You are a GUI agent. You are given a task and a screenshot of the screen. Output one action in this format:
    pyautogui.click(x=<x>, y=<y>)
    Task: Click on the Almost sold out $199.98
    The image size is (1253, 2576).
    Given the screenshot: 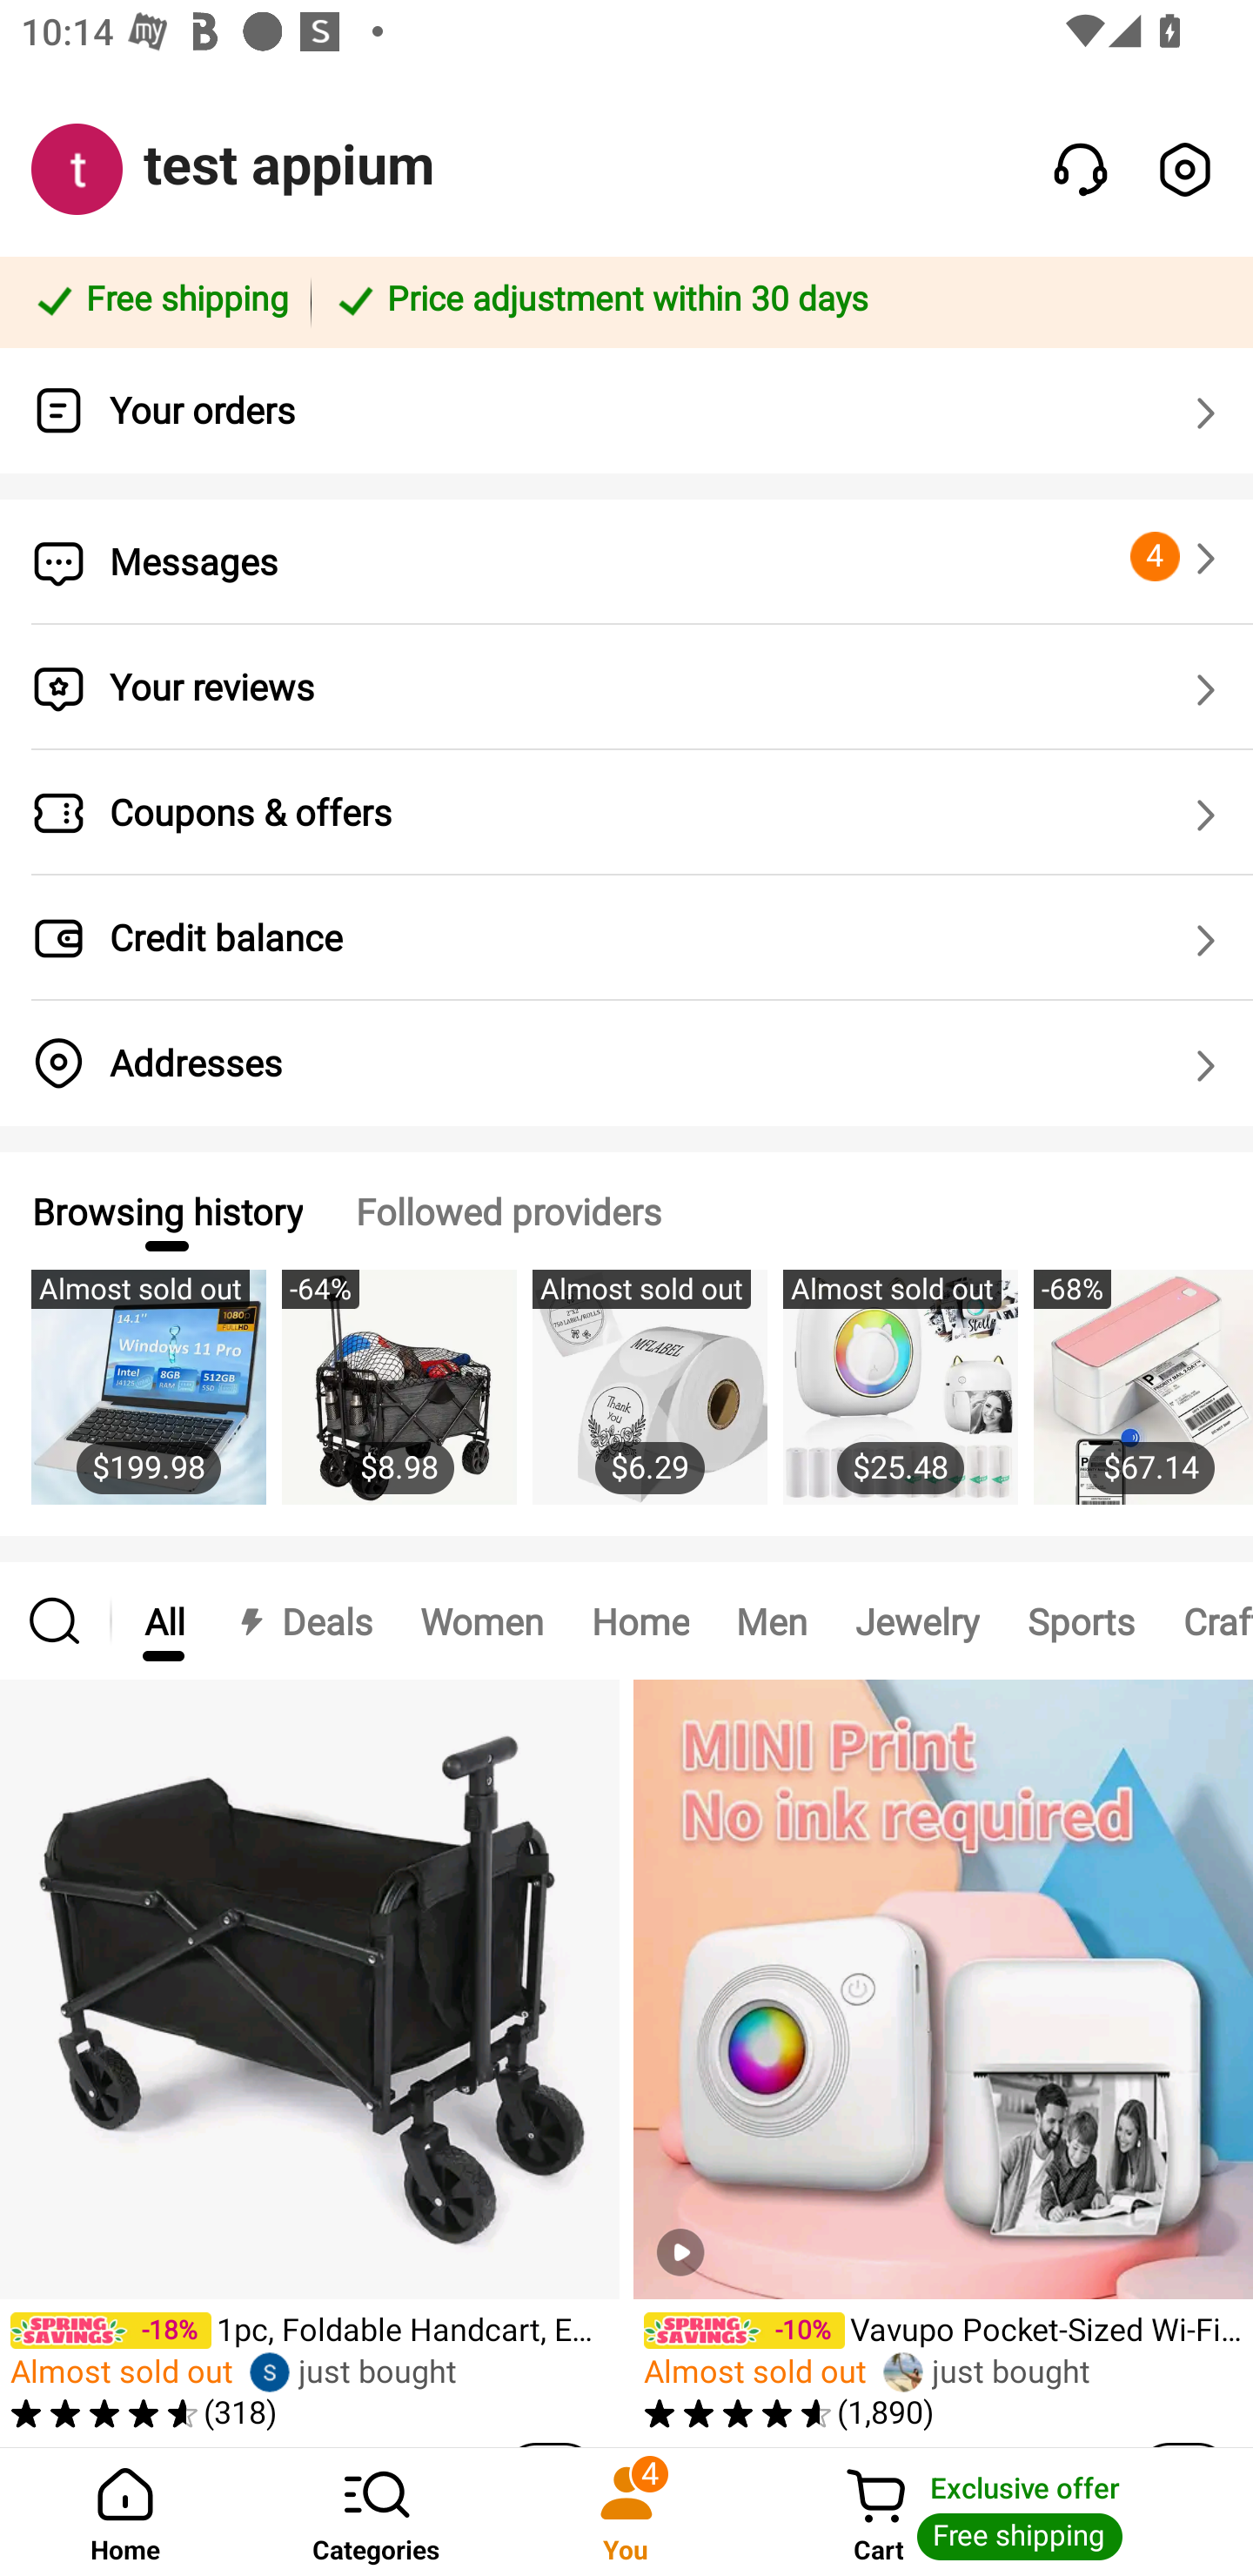 What is the action you would take?
    pyautogui.click(x=148, y=1403)
    